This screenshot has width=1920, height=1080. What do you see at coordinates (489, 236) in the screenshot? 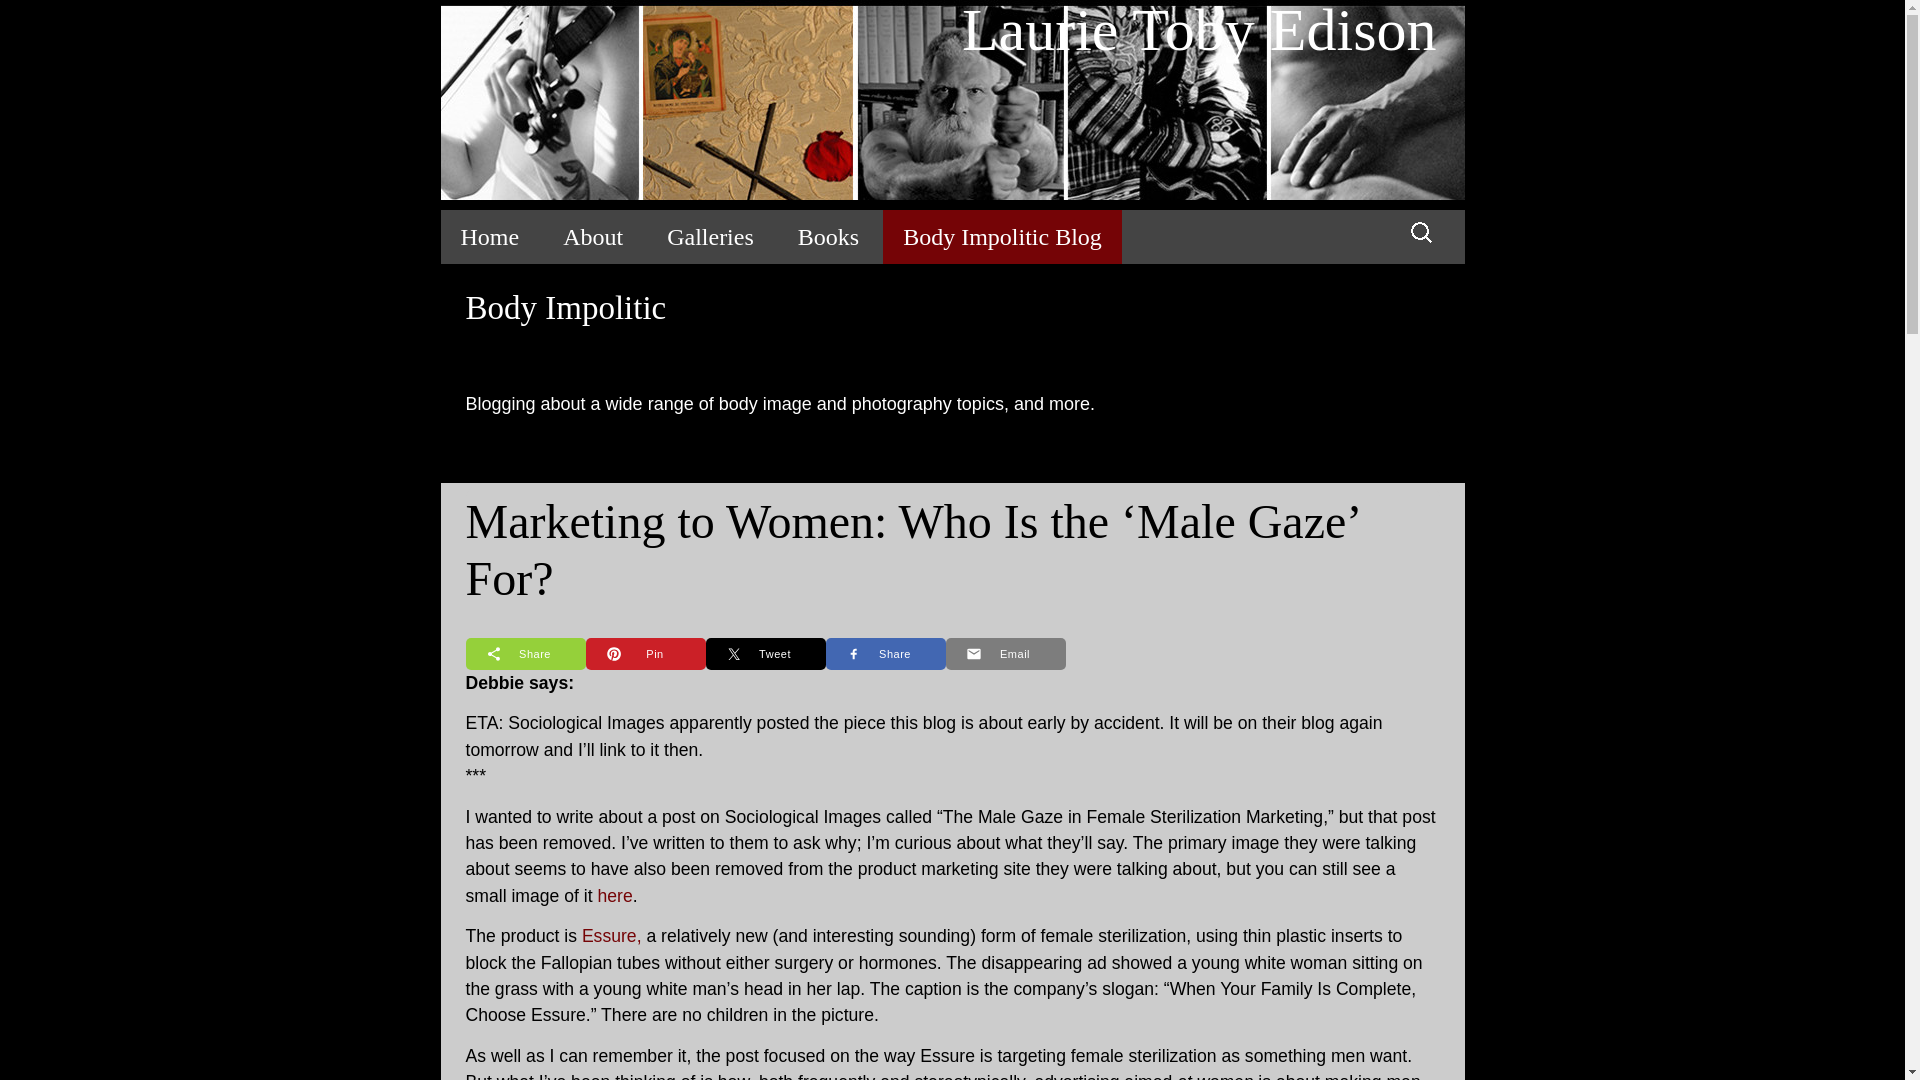
I see `Home` at bounding box center [489, 236].